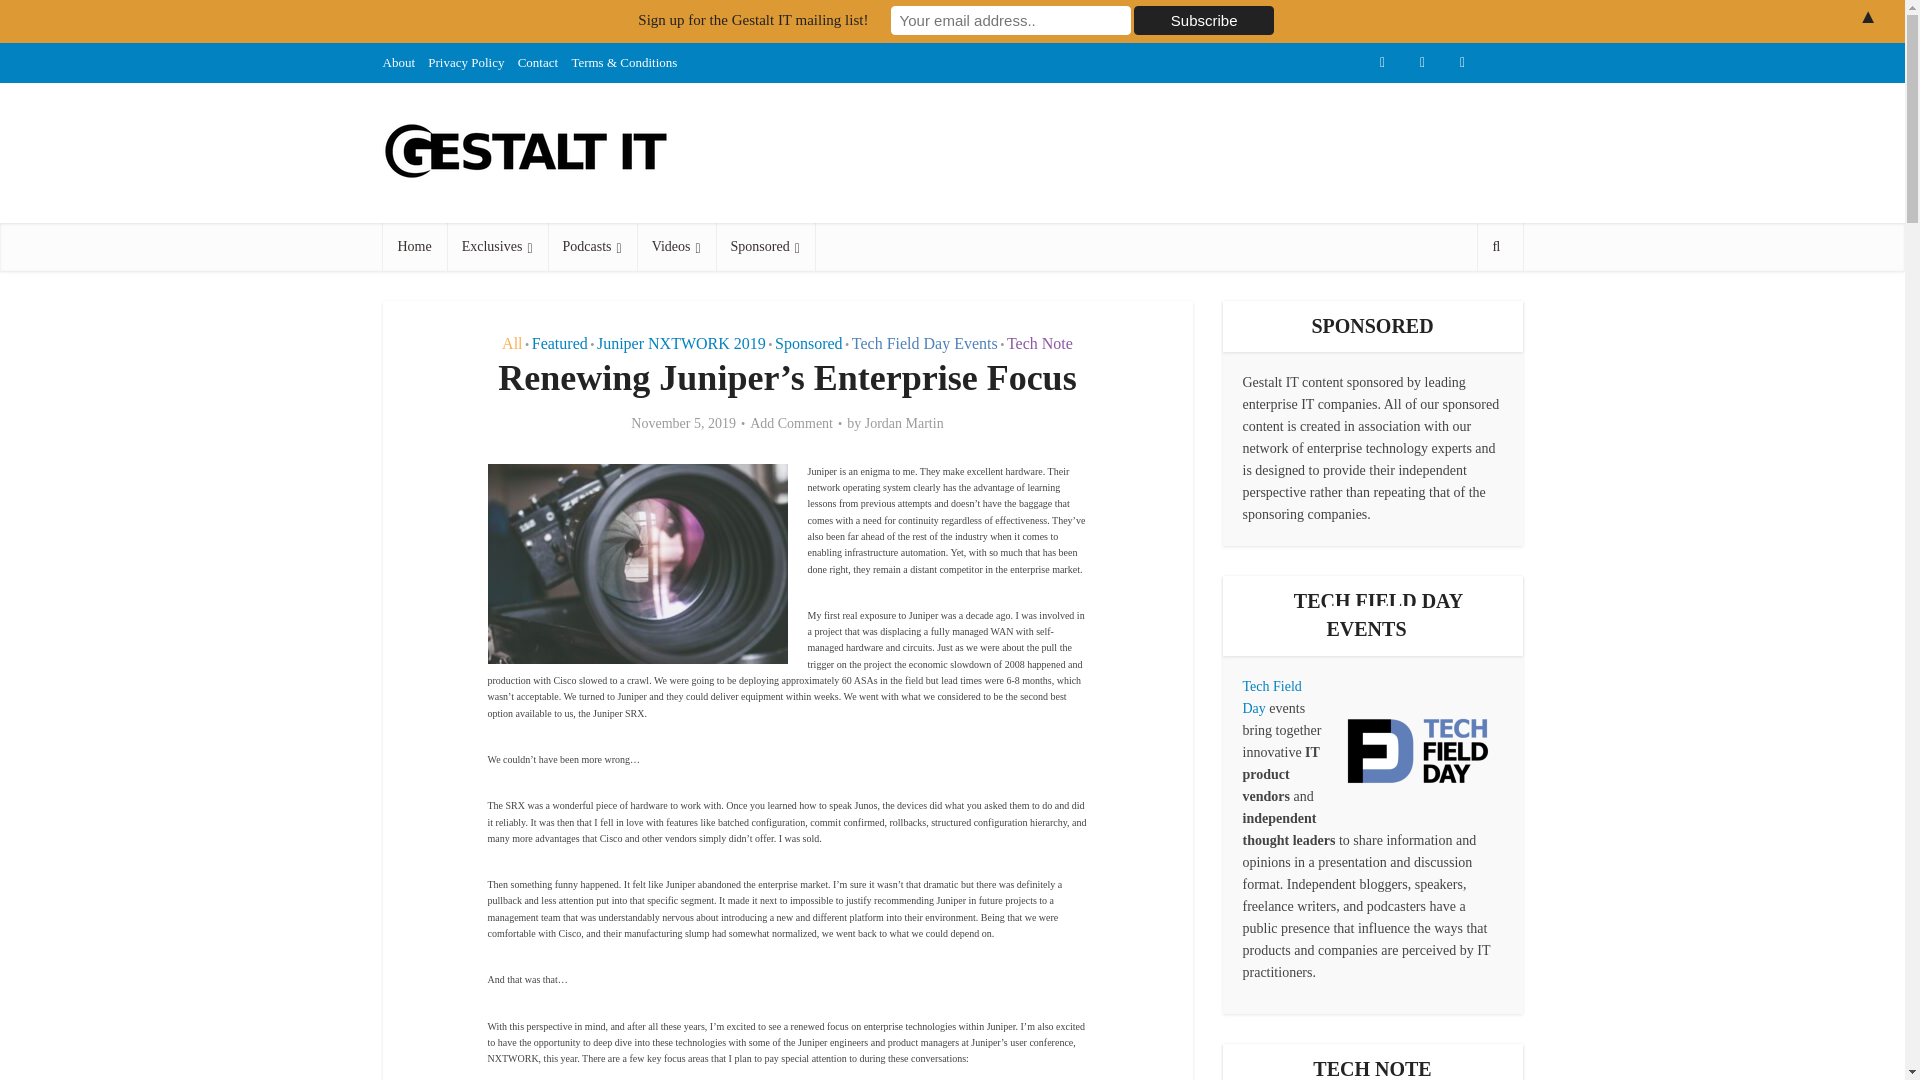 This screenshot has width=1920, height=1080. I want to click on About, so click(398, 62).